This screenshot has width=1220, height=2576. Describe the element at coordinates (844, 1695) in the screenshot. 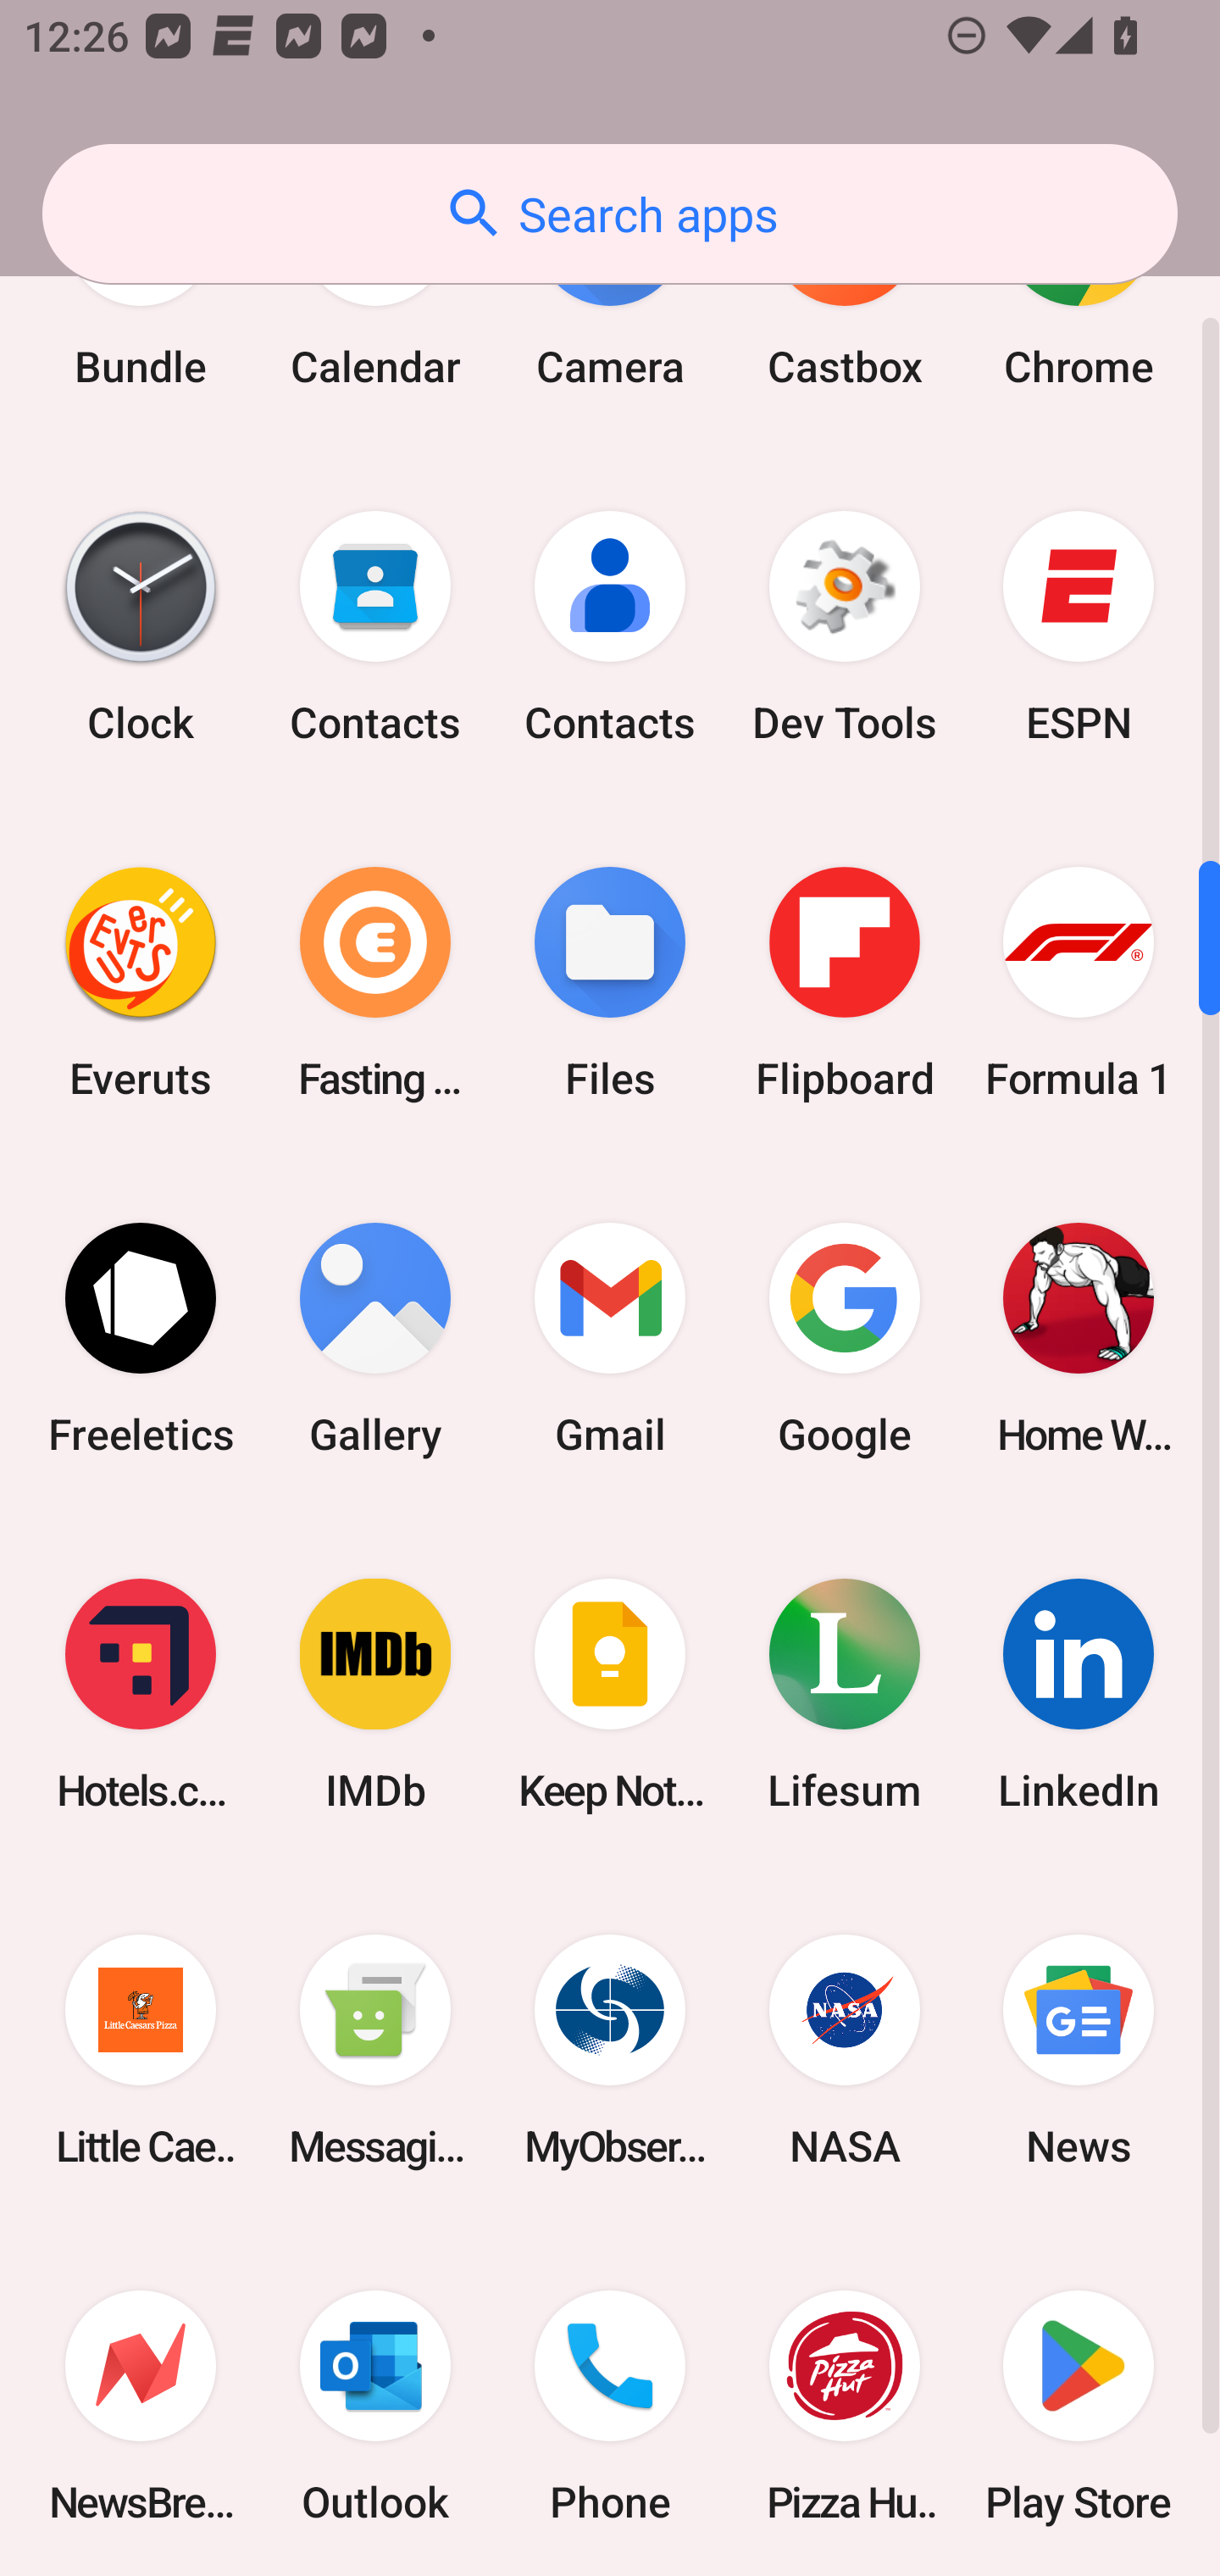

I see `Lifesum` at that location.